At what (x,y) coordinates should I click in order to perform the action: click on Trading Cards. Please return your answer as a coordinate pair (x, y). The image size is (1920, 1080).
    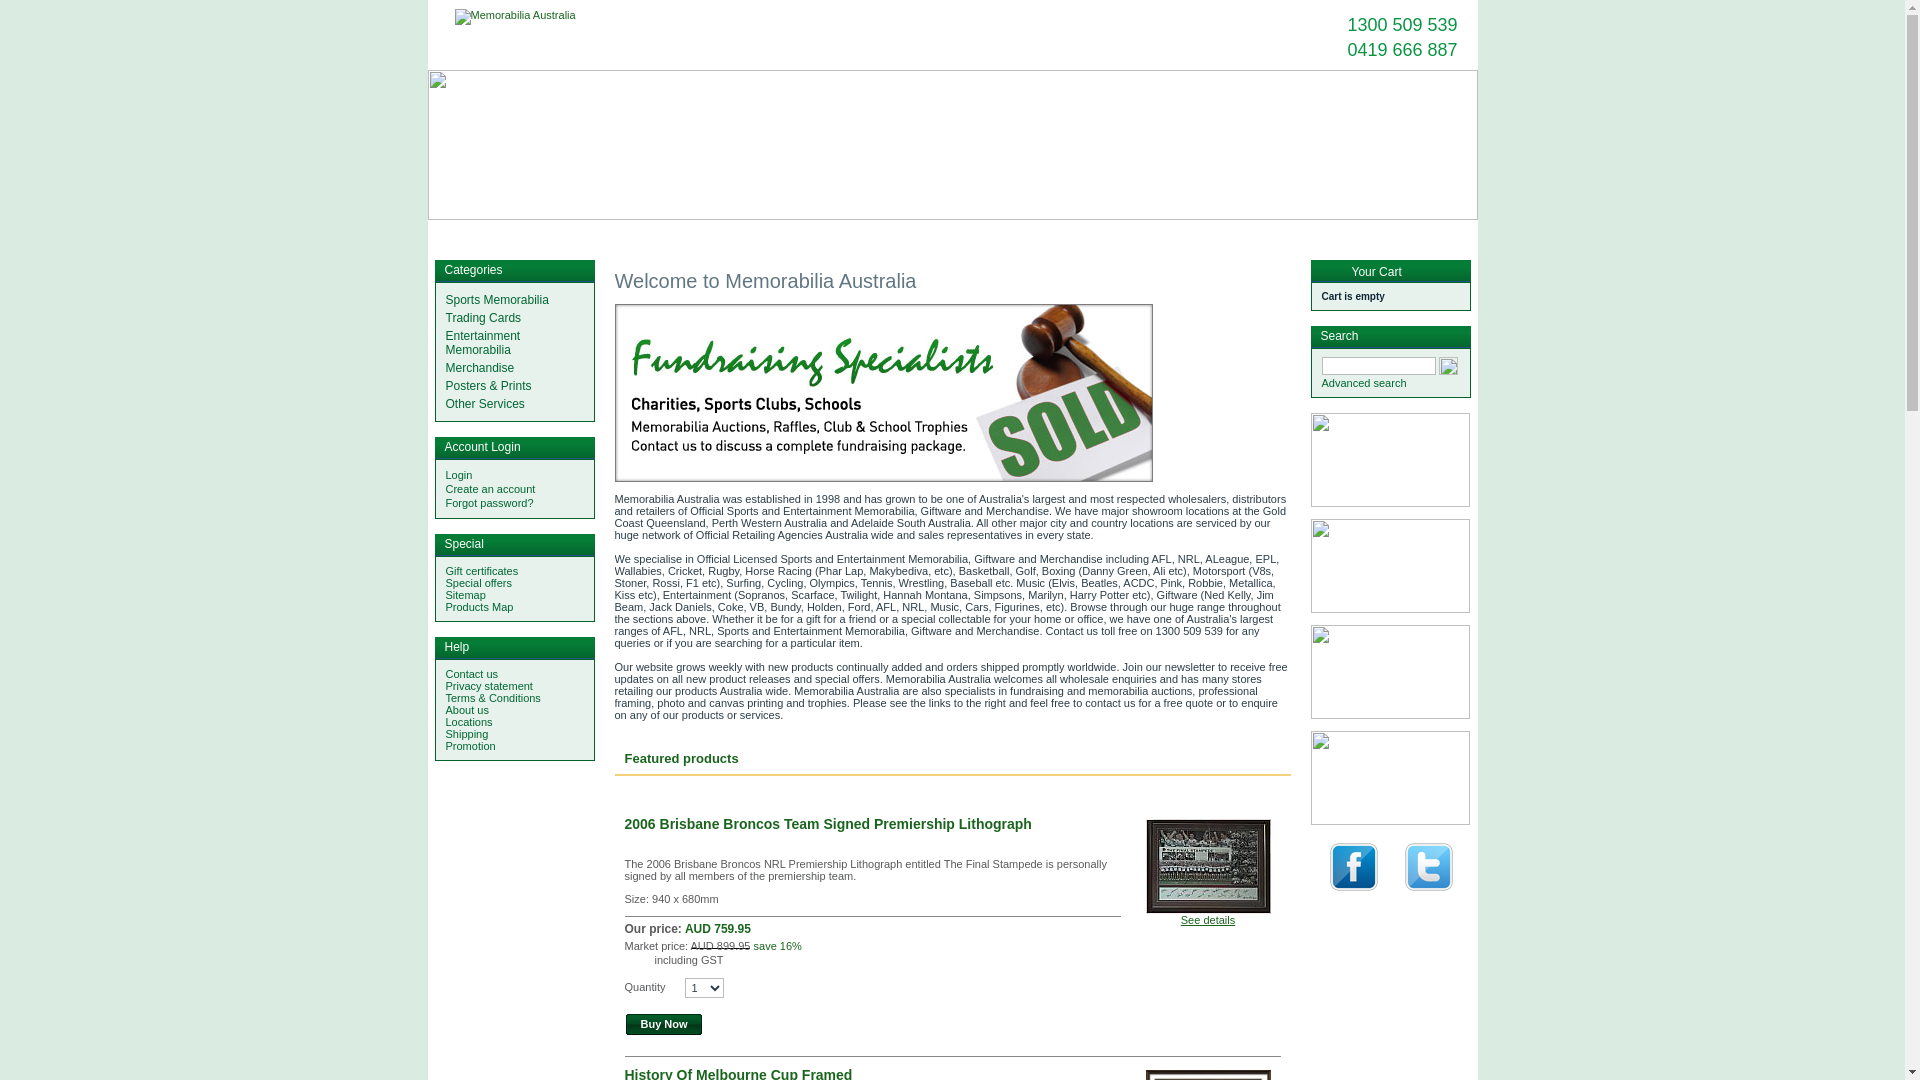
    Looking at the image, I should click on (700, 232).